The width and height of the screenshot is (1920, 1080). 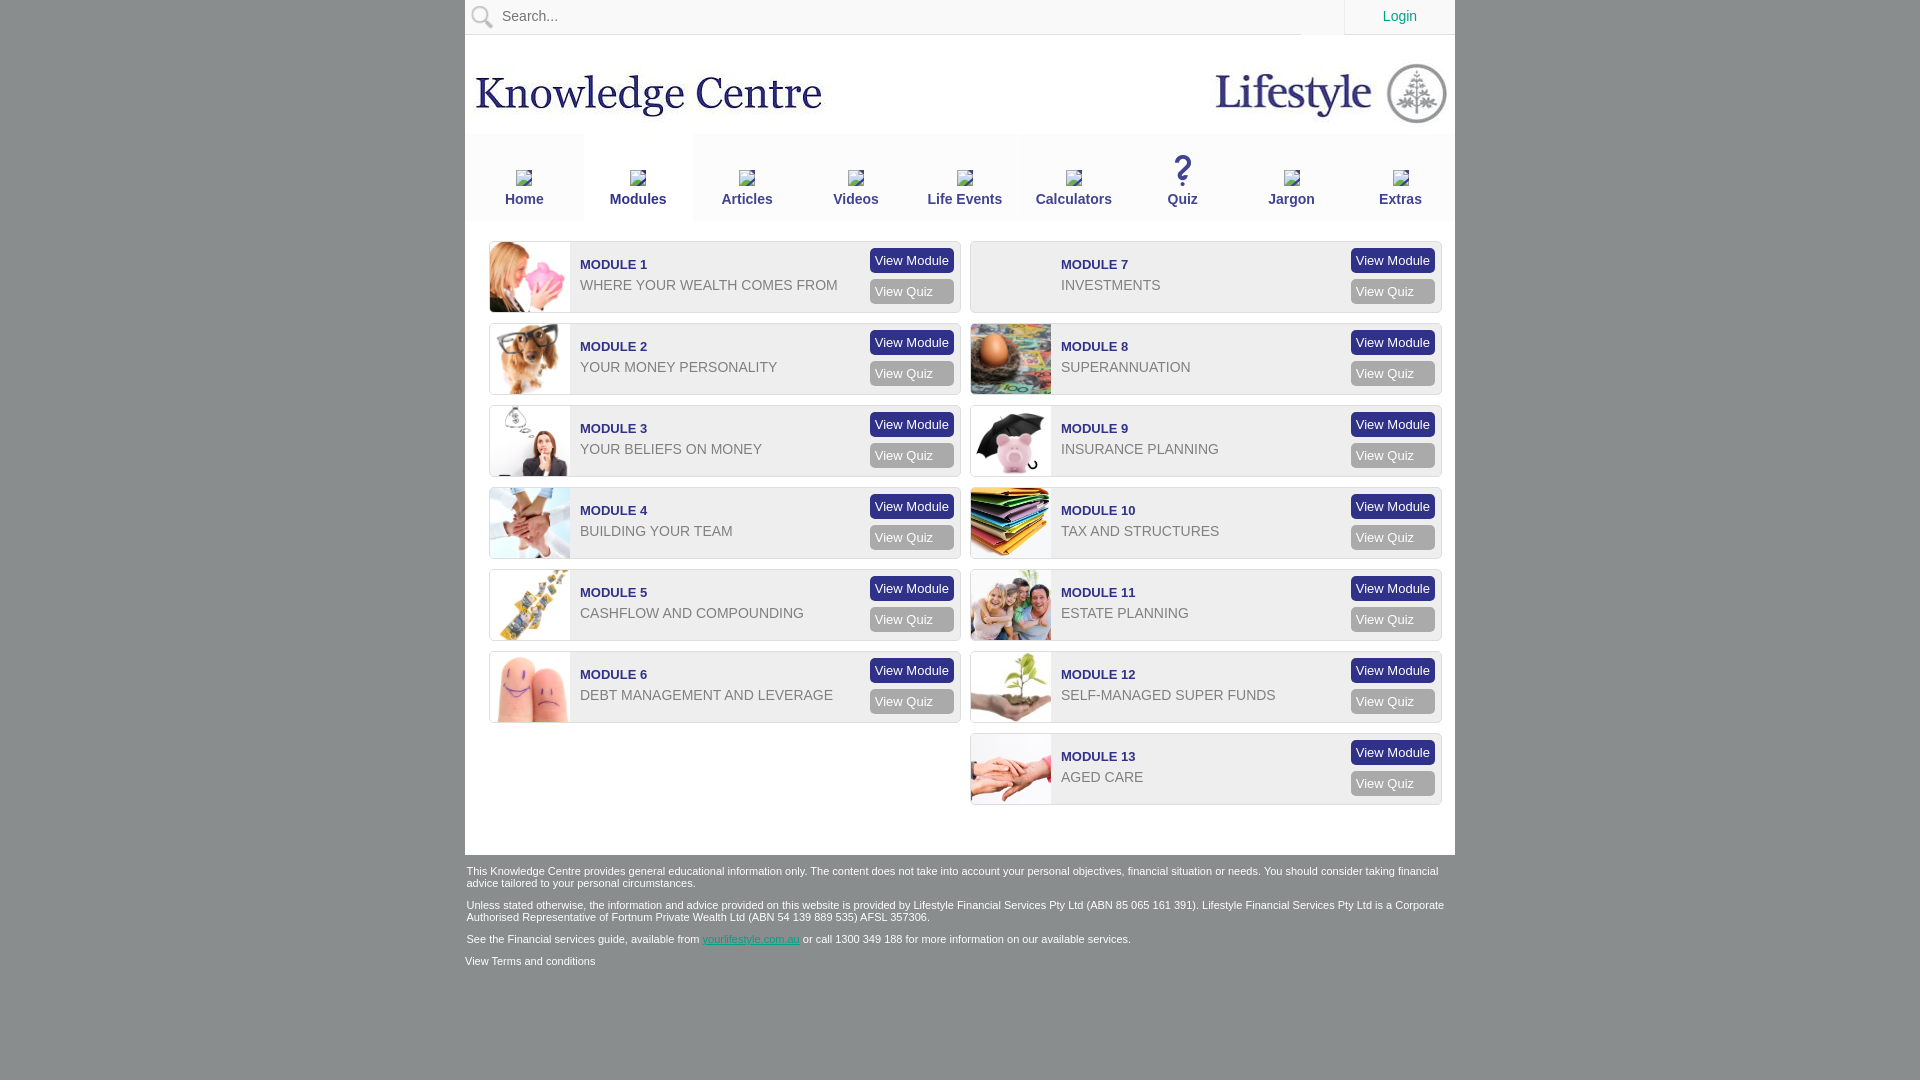 I want to click on View Module, so click(x=912, y=670).